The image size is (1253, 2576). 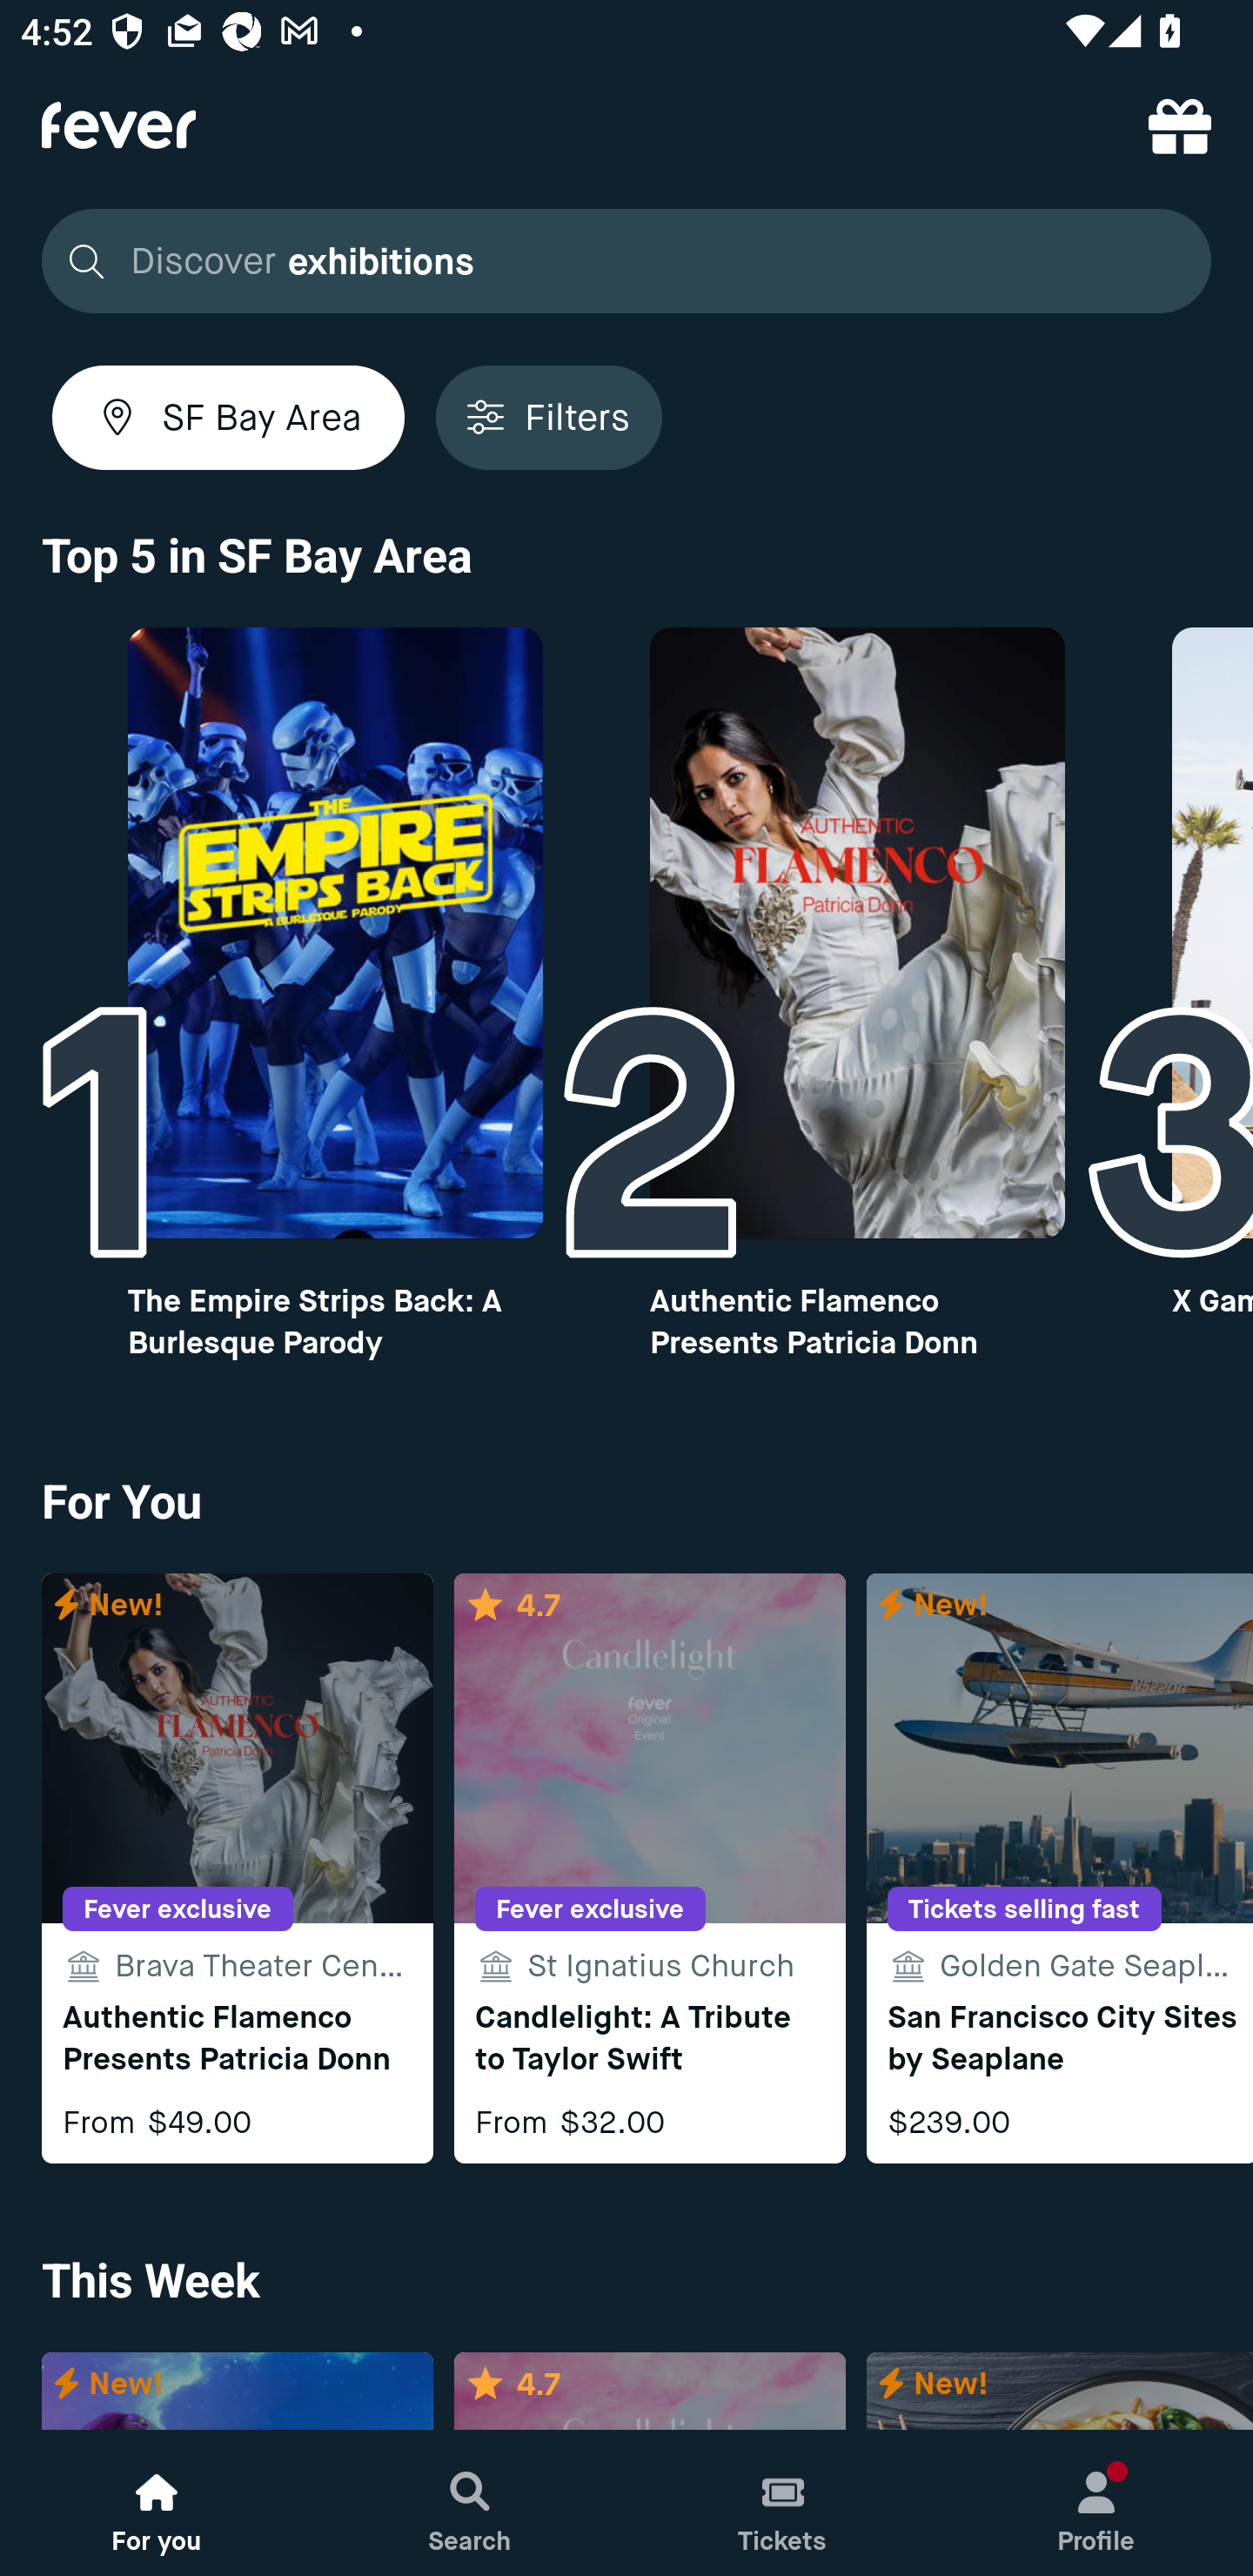 I want to click on Top10 image, so click(x=334, y=933).